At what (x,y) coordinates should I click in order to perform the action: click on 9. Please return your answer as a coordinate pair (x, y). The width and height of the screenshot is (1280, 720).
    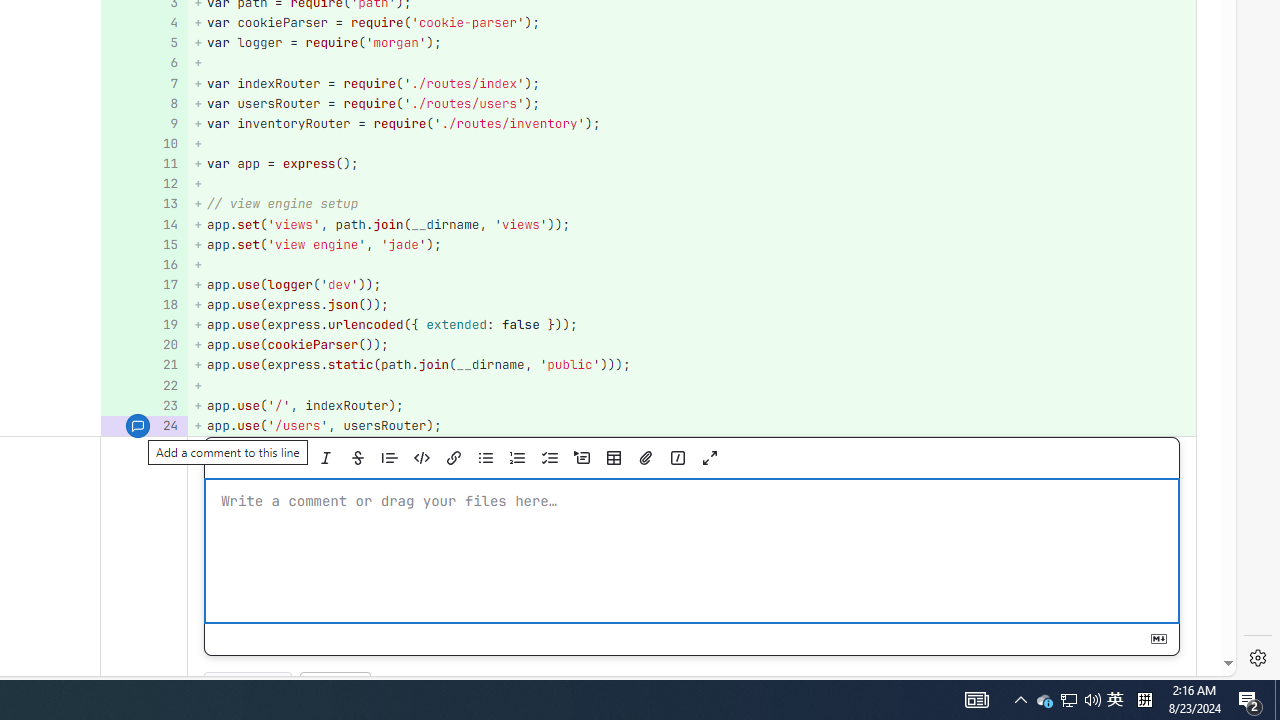
    Looking at the image, I should click on (142, 123).